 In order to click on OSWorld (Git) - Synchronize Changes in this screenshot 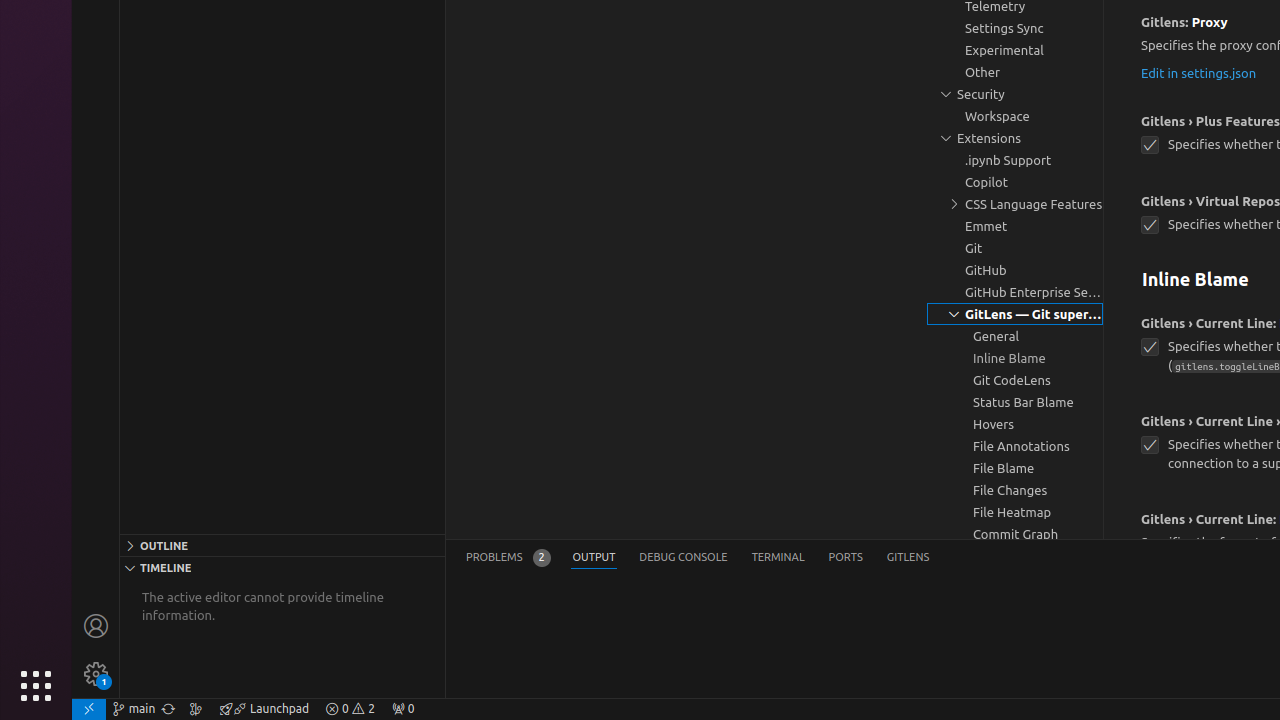, I will do `click(168, 709)`.